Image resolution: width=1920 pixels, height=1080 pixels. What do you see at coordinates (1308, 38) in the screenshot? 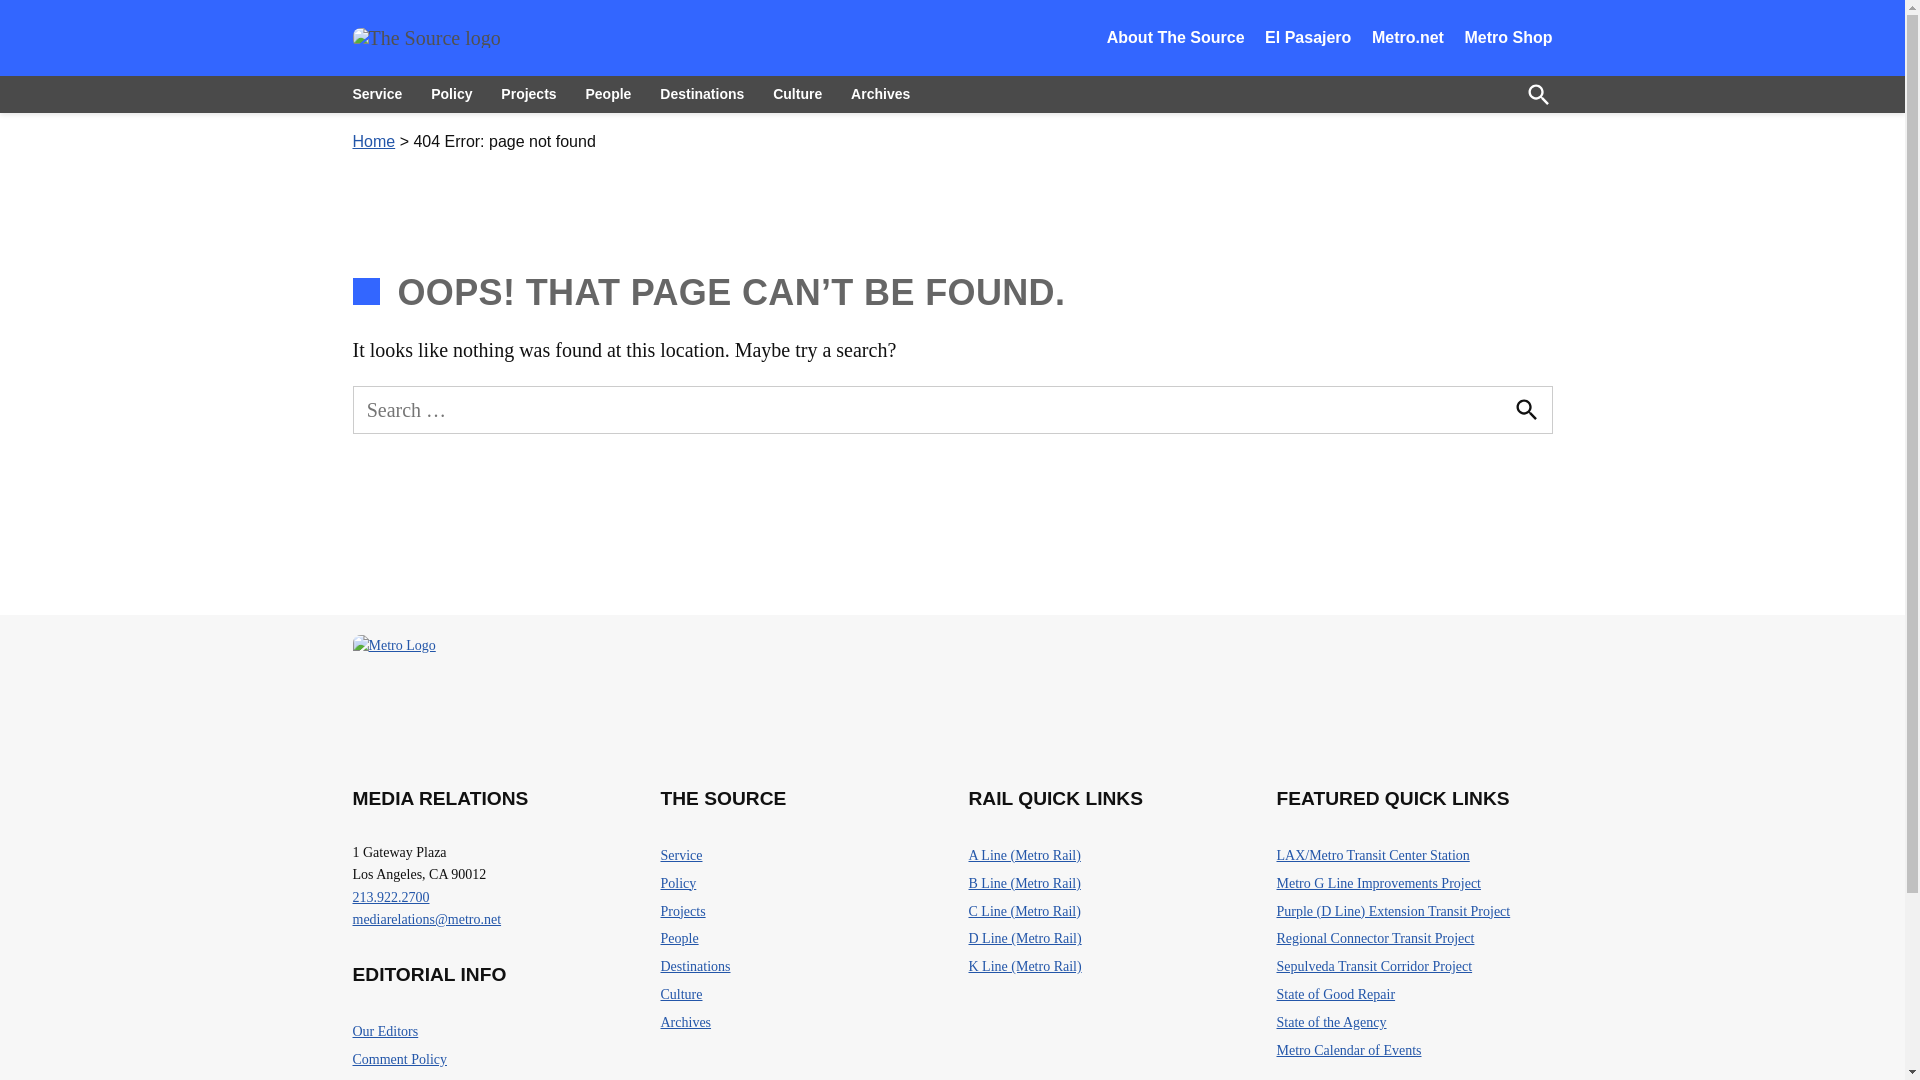
I see `El Pasajero` at bounding box center [1308, 38].